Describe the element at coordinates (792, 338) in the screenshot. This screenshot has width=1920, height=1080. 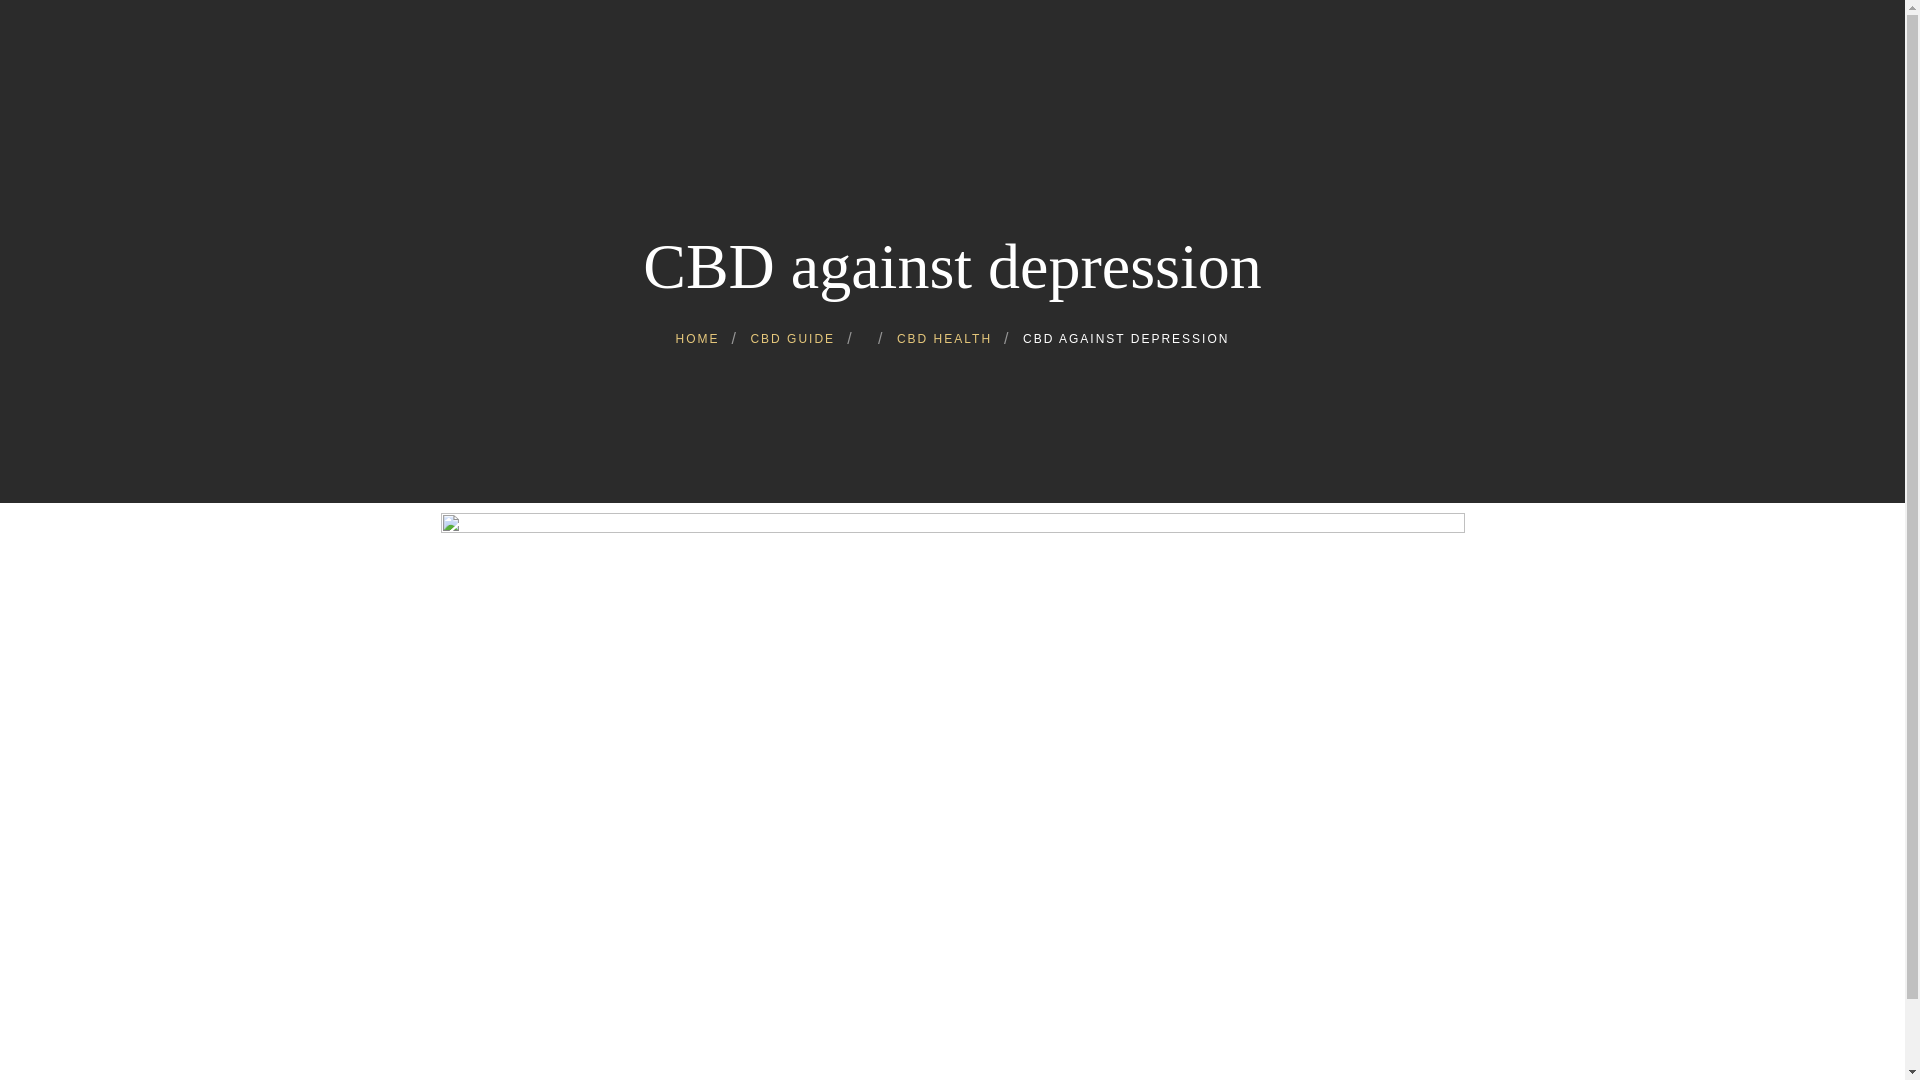
I see `Go to CBD Guide.` at that location.